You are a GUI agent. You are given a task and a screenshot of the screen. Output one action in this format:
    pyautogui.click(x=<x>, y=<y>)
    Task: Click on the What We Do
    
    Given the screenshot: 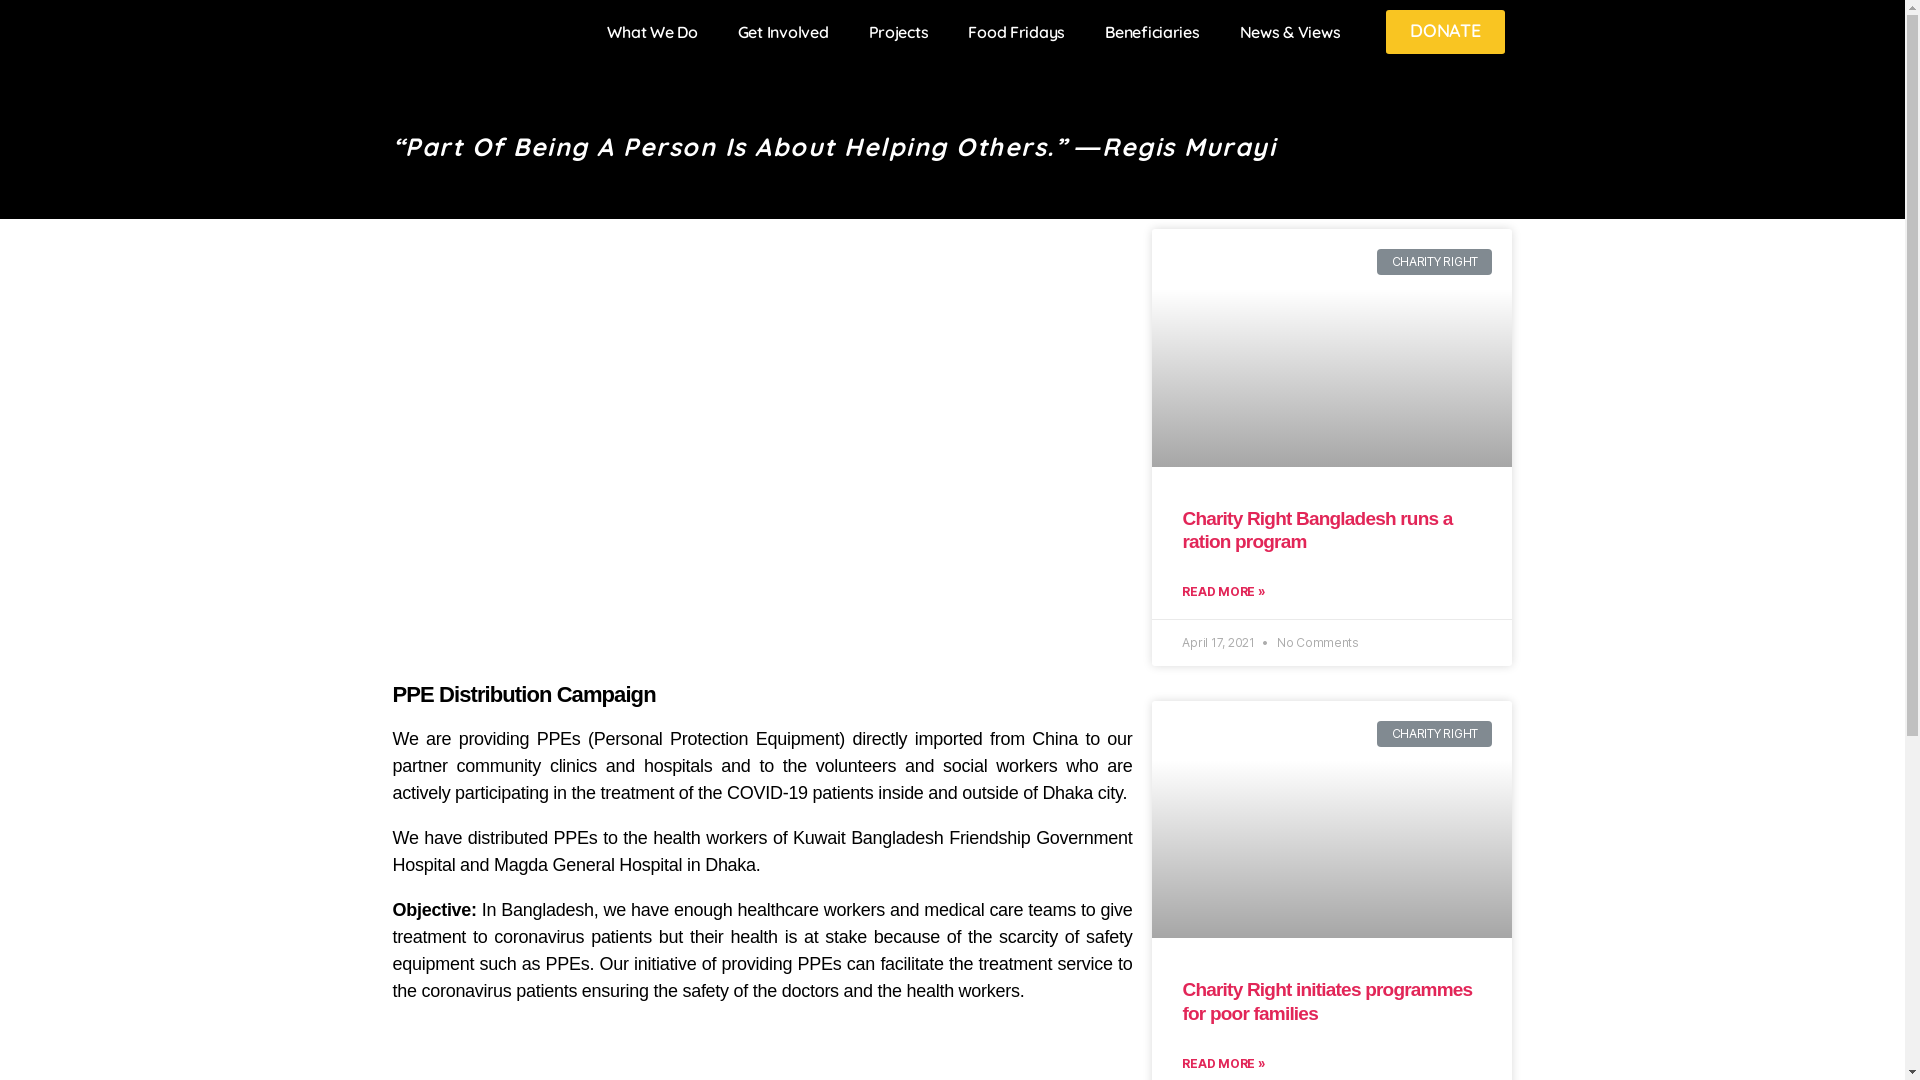 What is the action you would take?
    pyautogui.click(x=652, y=32)
    